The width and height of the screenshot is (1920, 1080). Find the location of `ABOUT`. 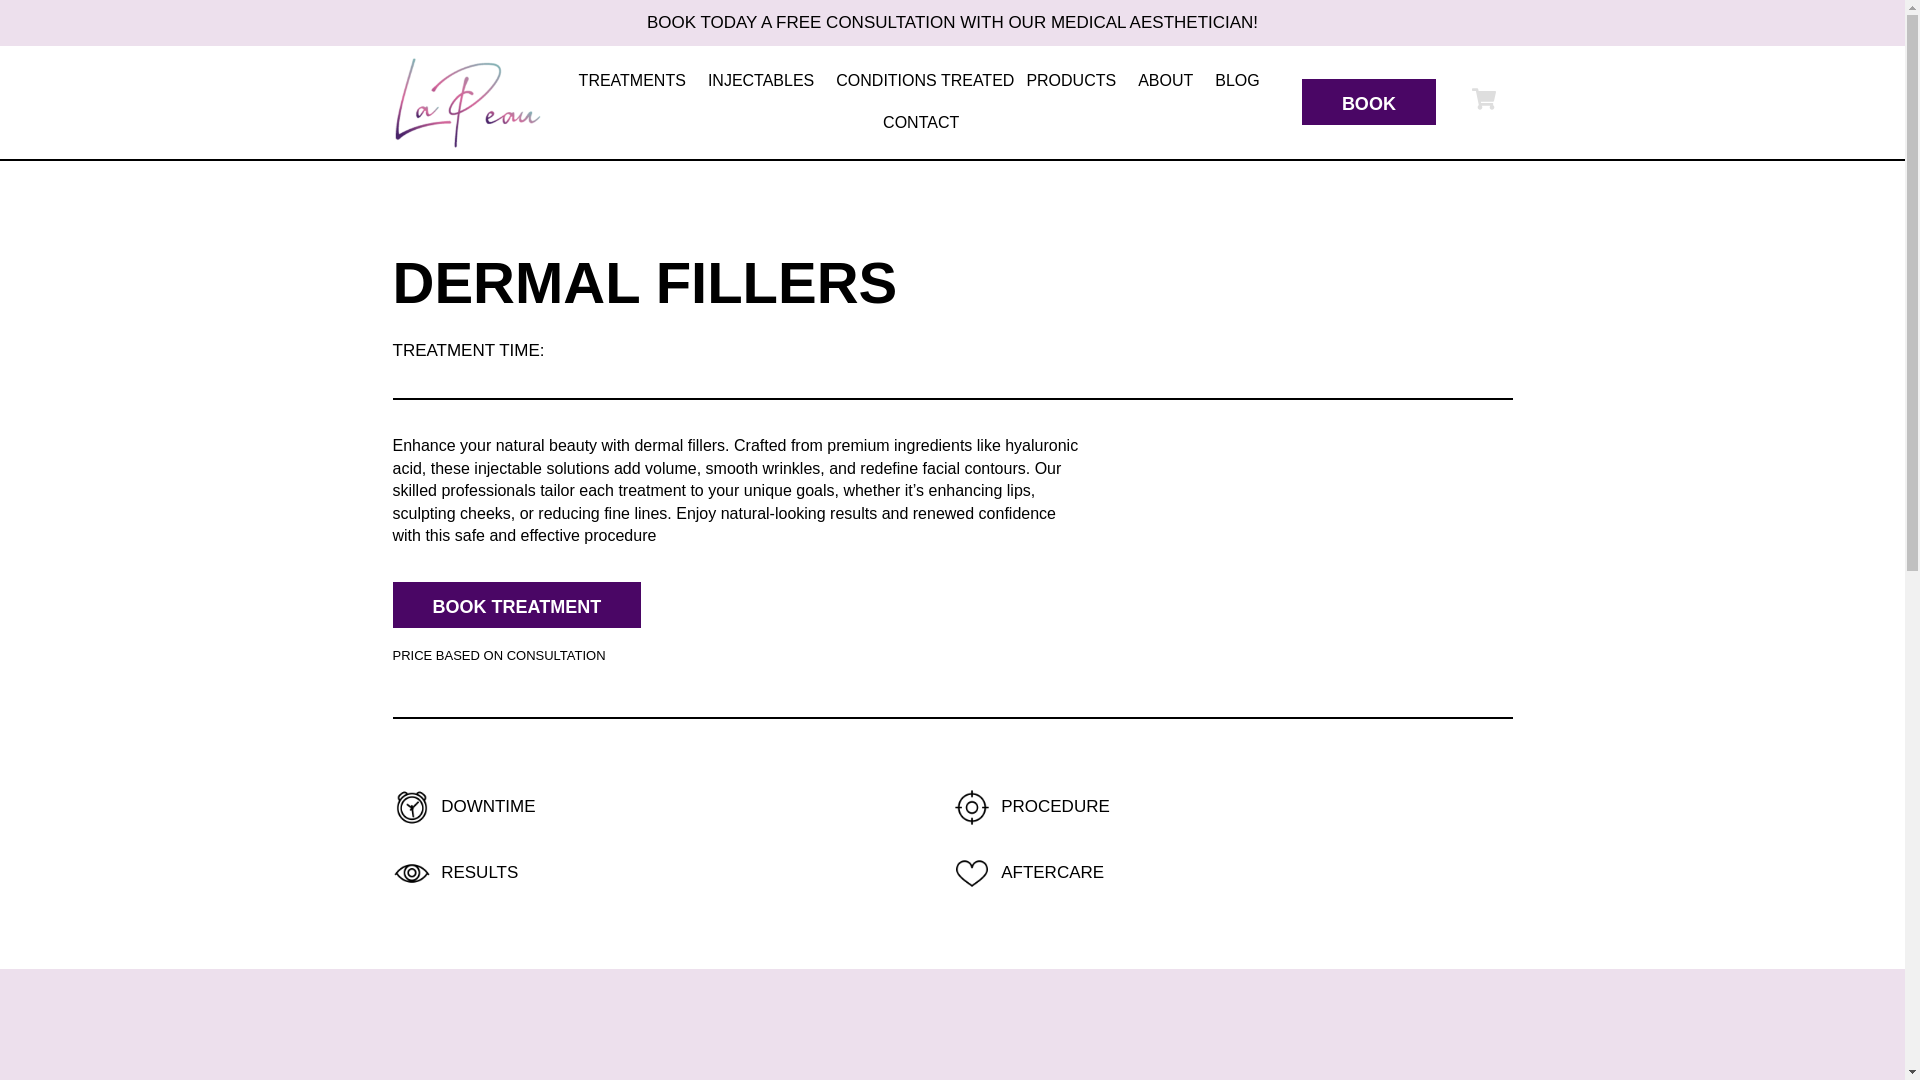

ABOUT is located at coordinates (1170, 80).